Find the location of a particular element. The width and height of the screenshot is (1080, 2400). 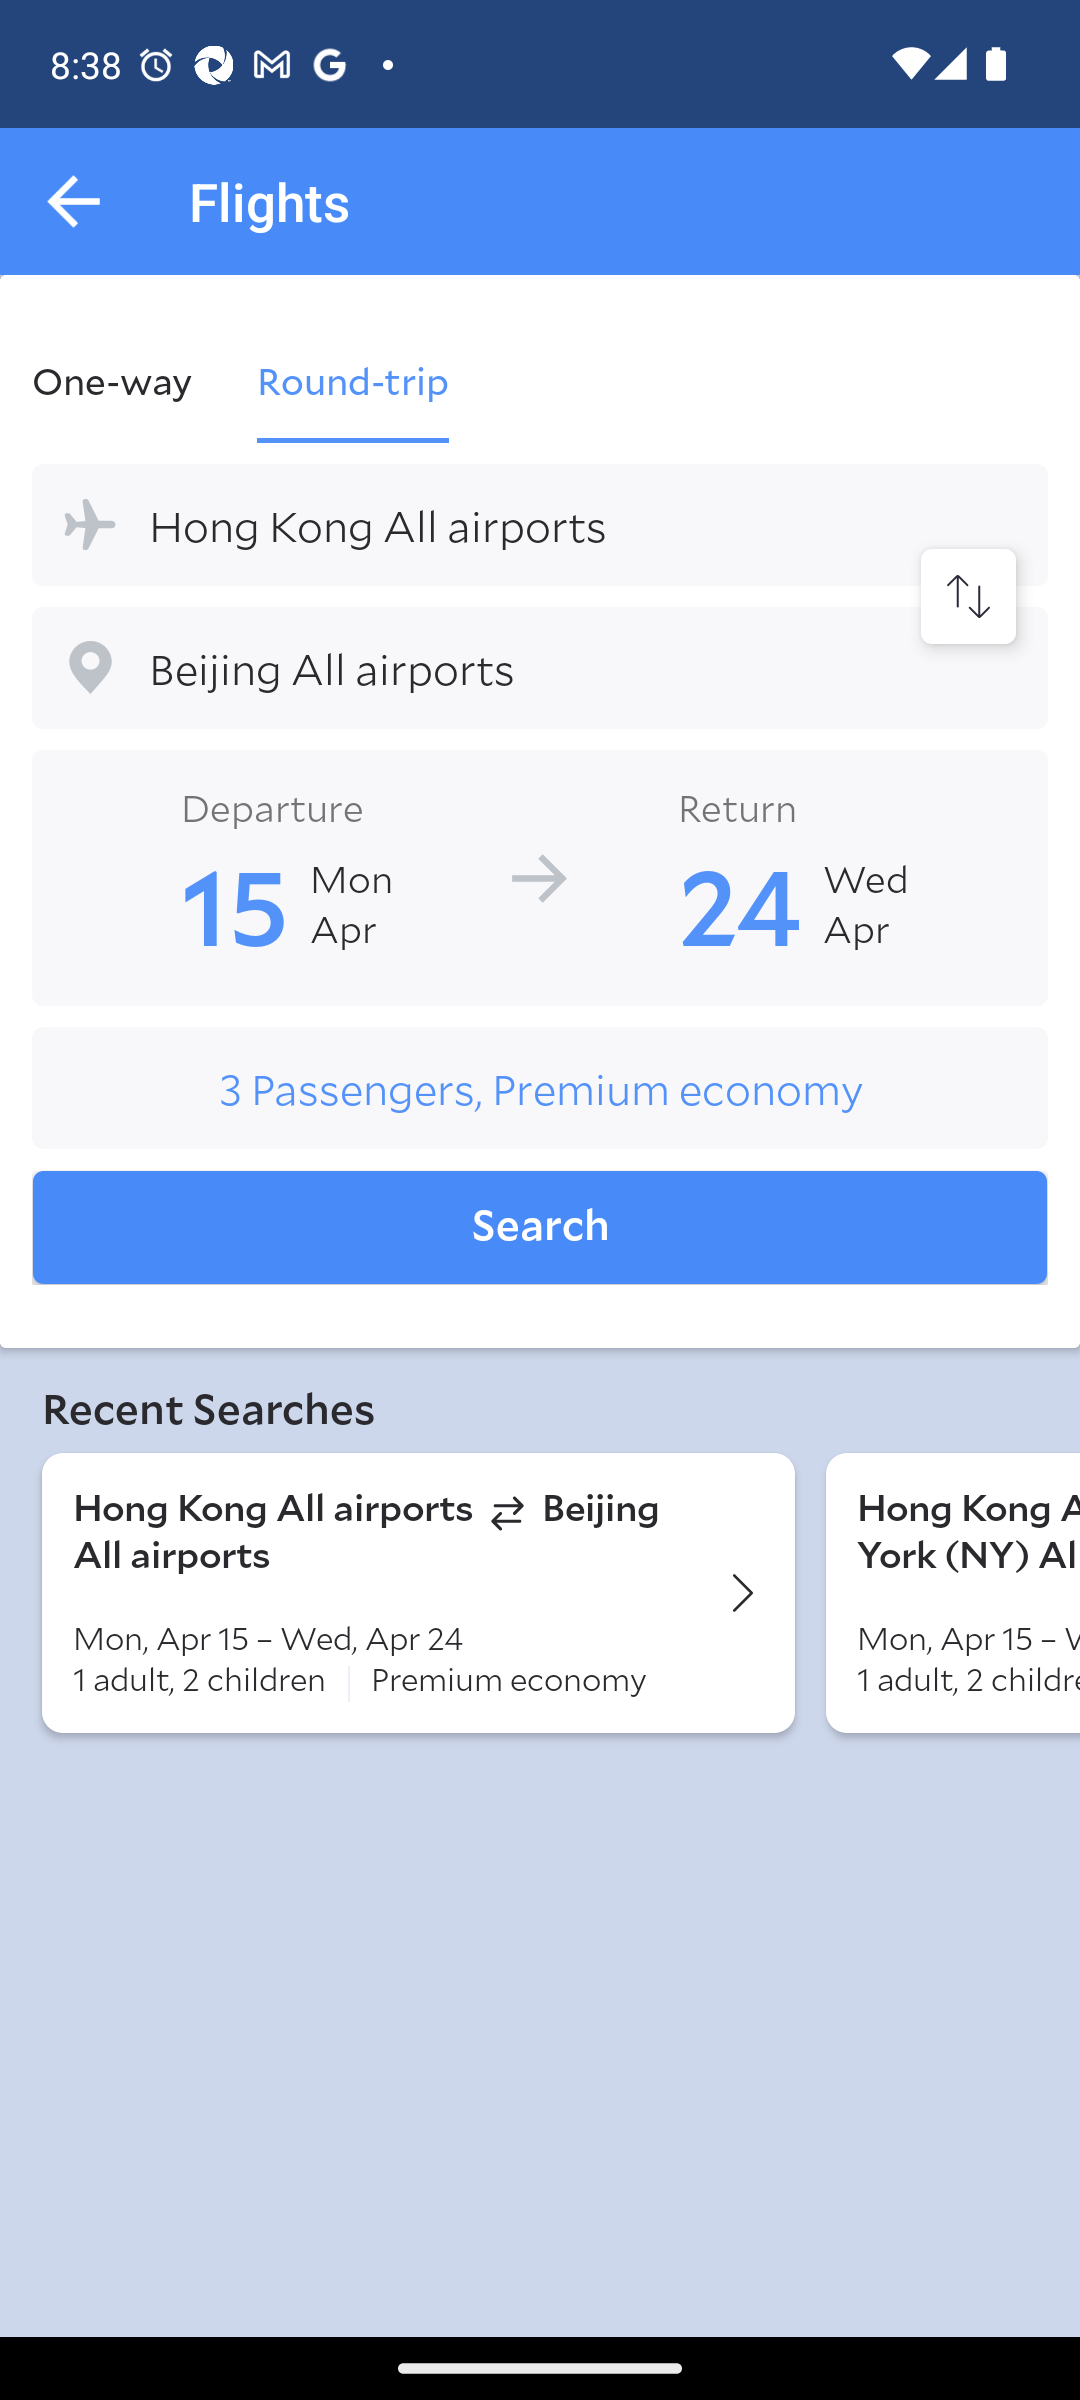

Search  Search is located at coordinates (540, 1228).